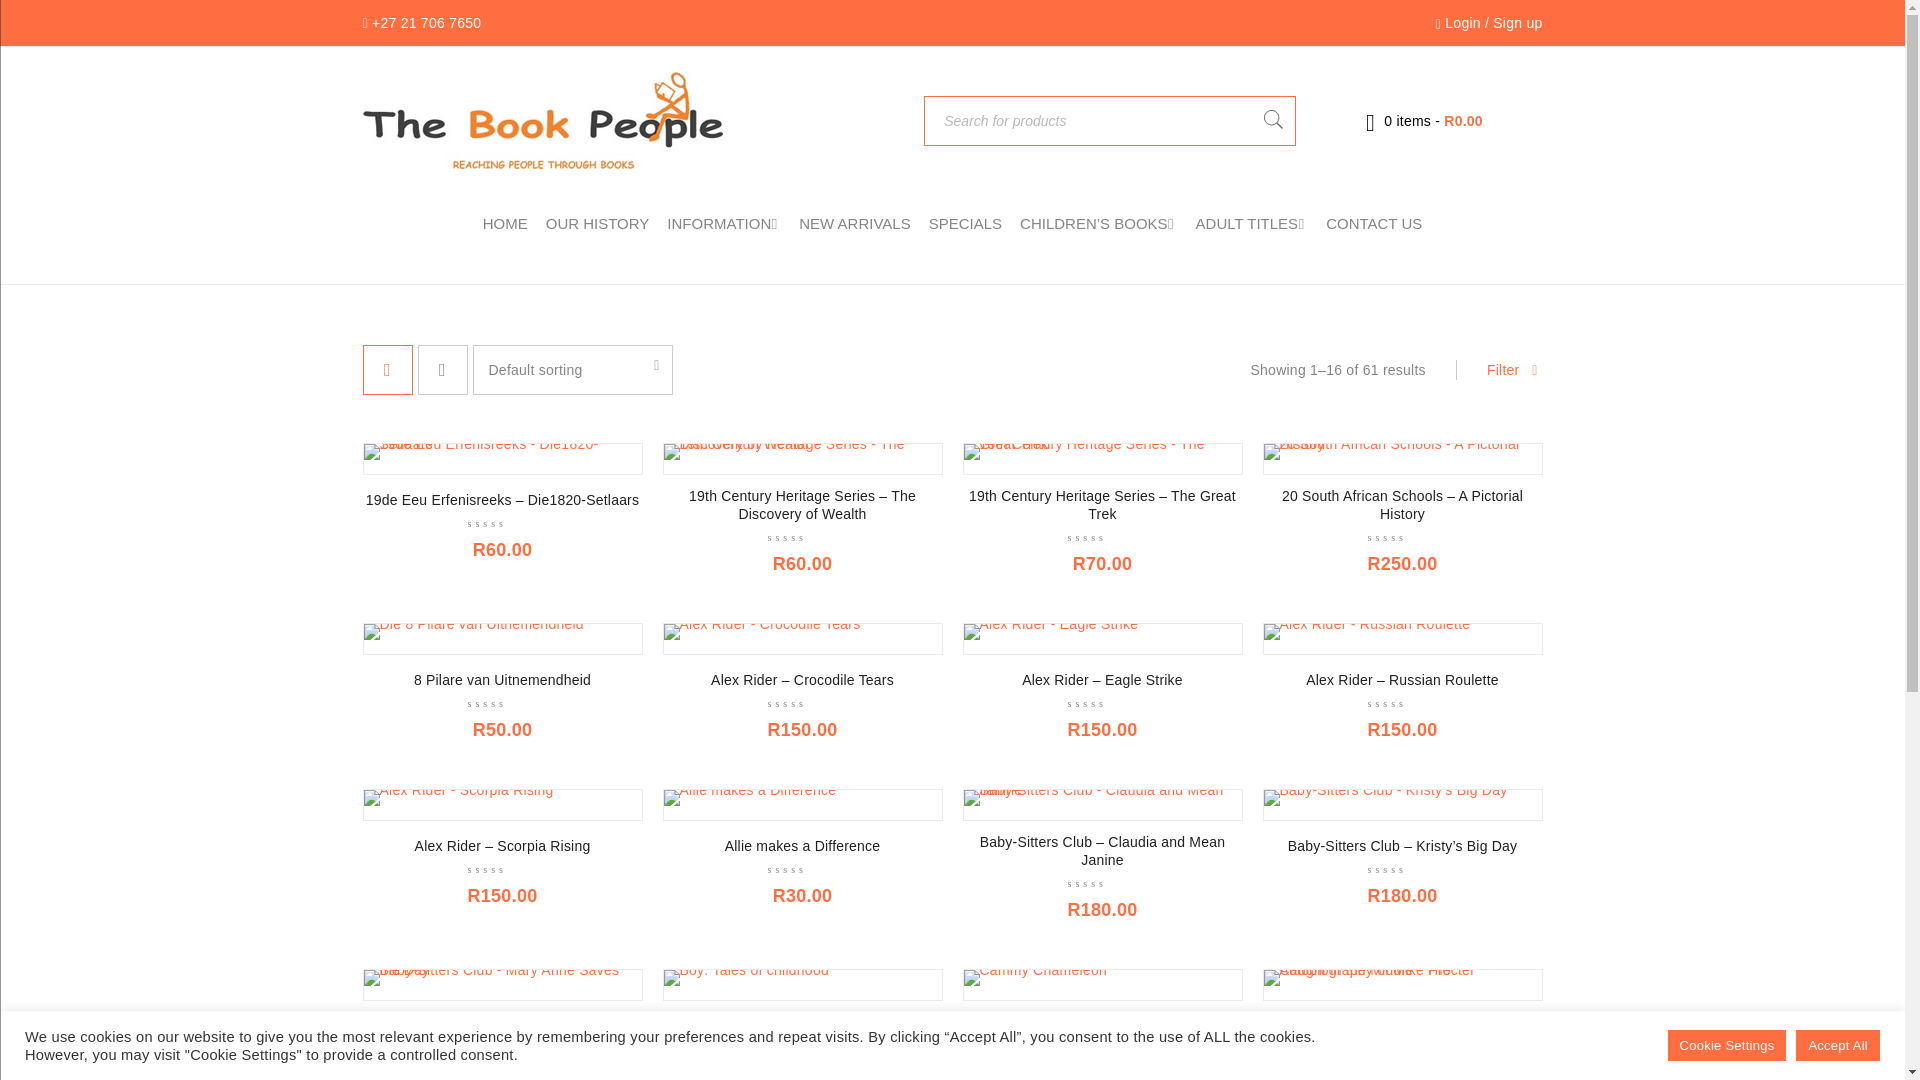  What do you see at coordinates (542, 120) in the screenshot?
I see `BoxShop` at bounding box center [542, 120].